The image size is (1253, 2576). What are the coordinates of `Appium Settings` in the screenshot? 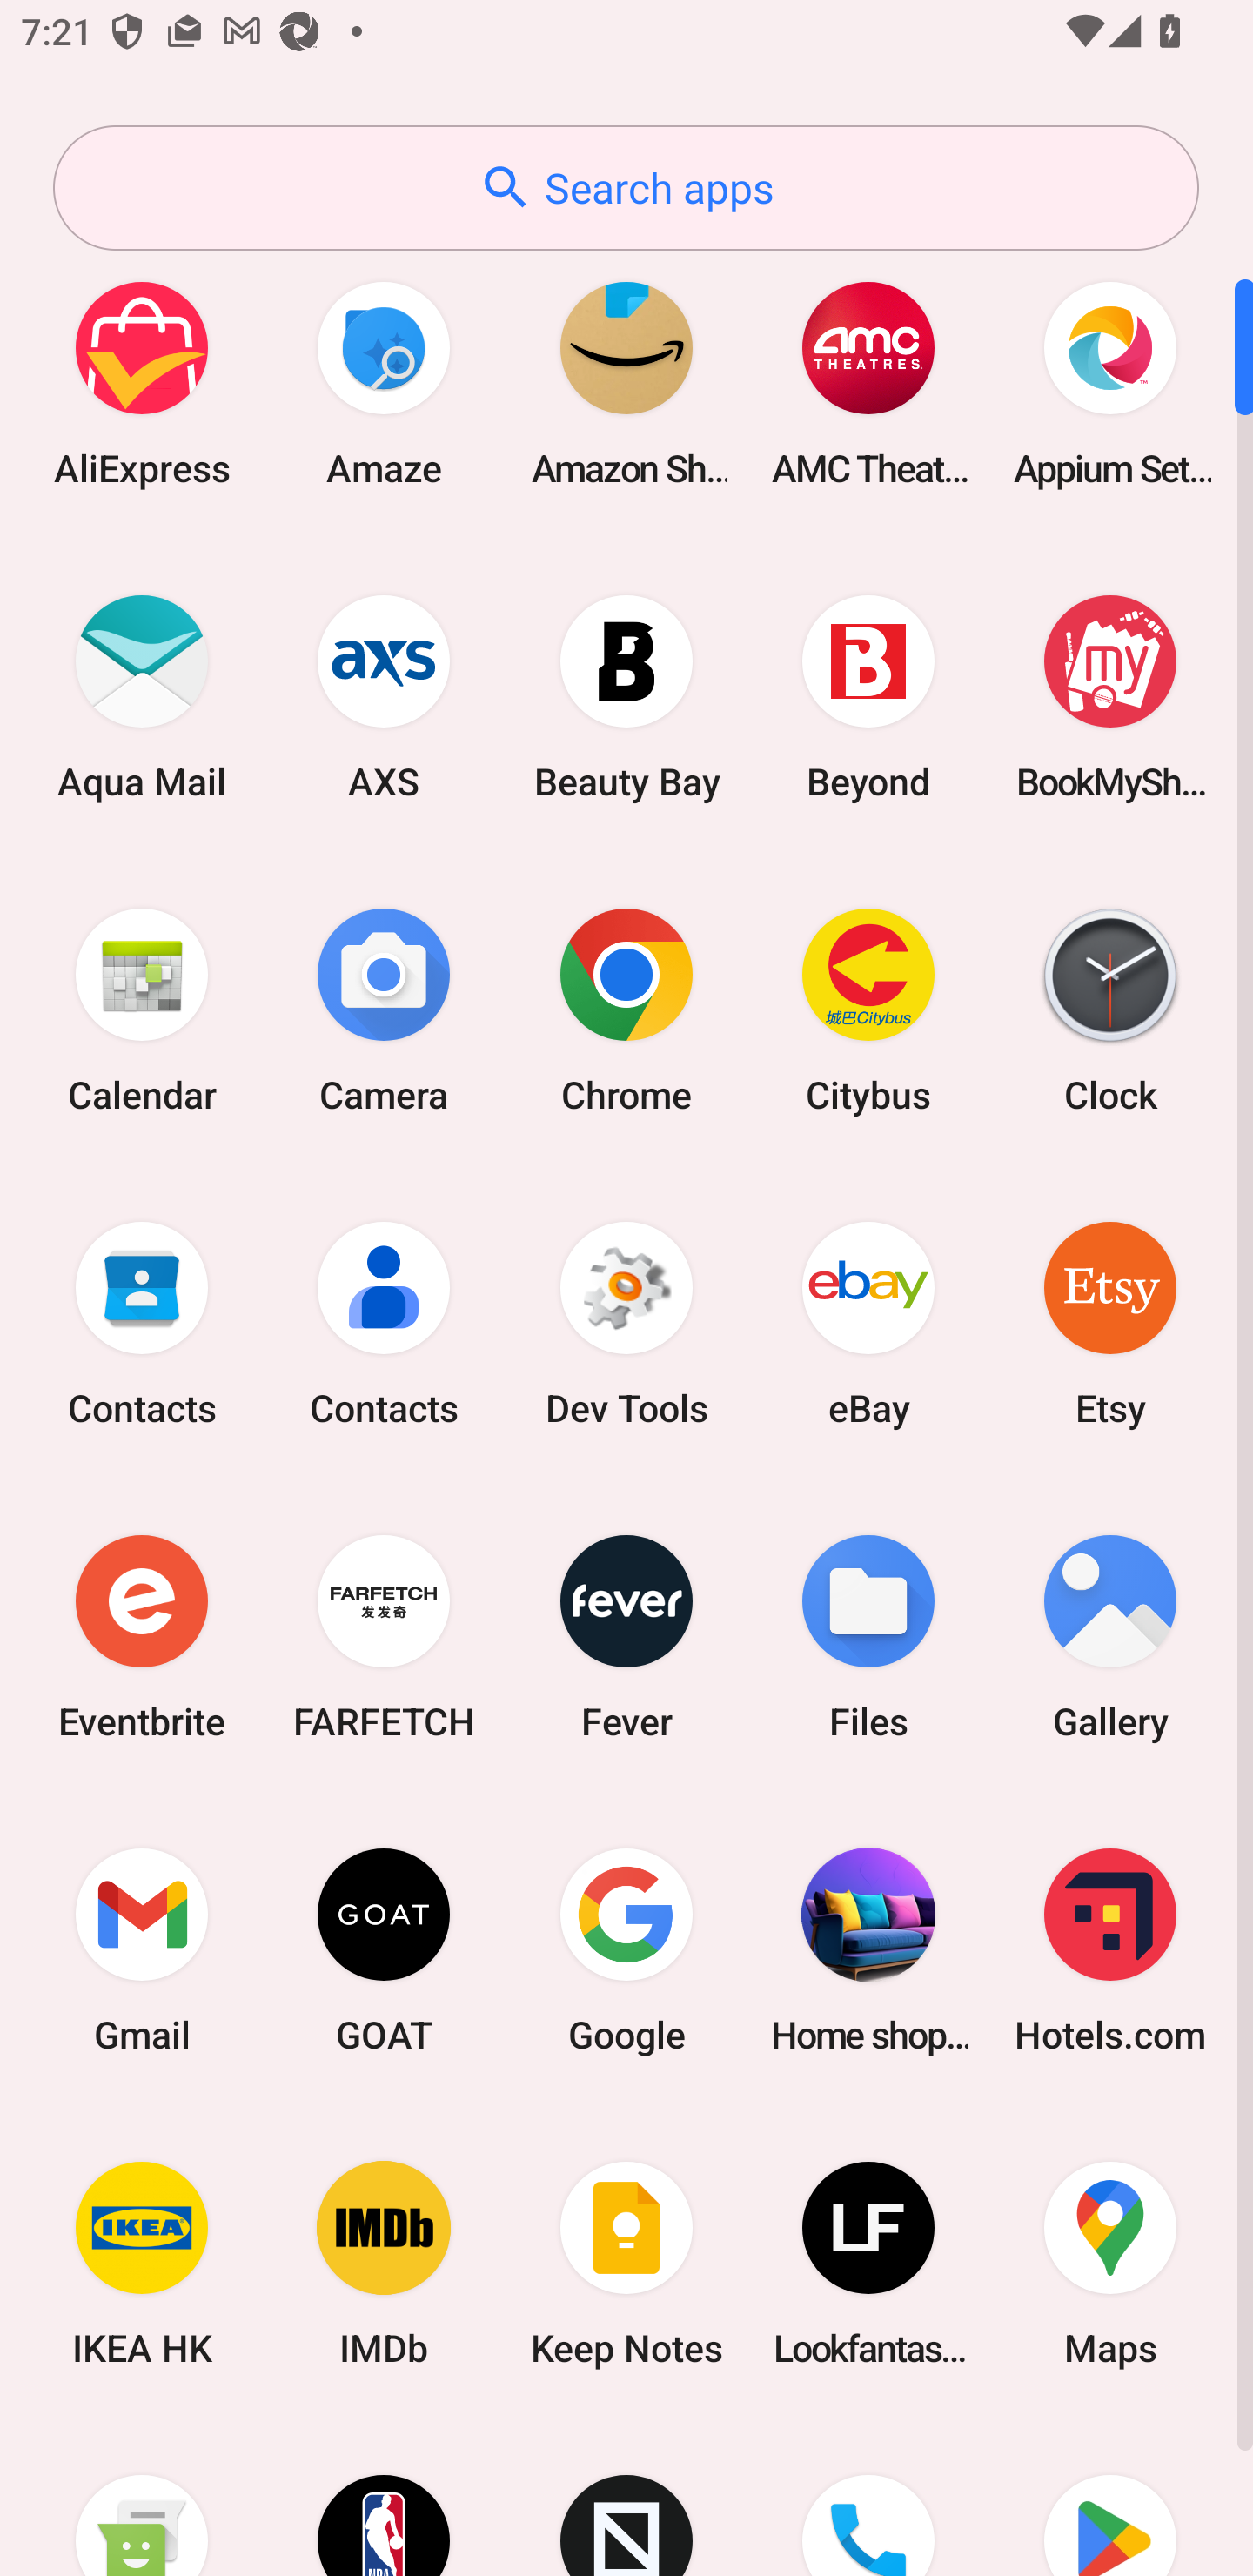 It's located at (1110, 383).